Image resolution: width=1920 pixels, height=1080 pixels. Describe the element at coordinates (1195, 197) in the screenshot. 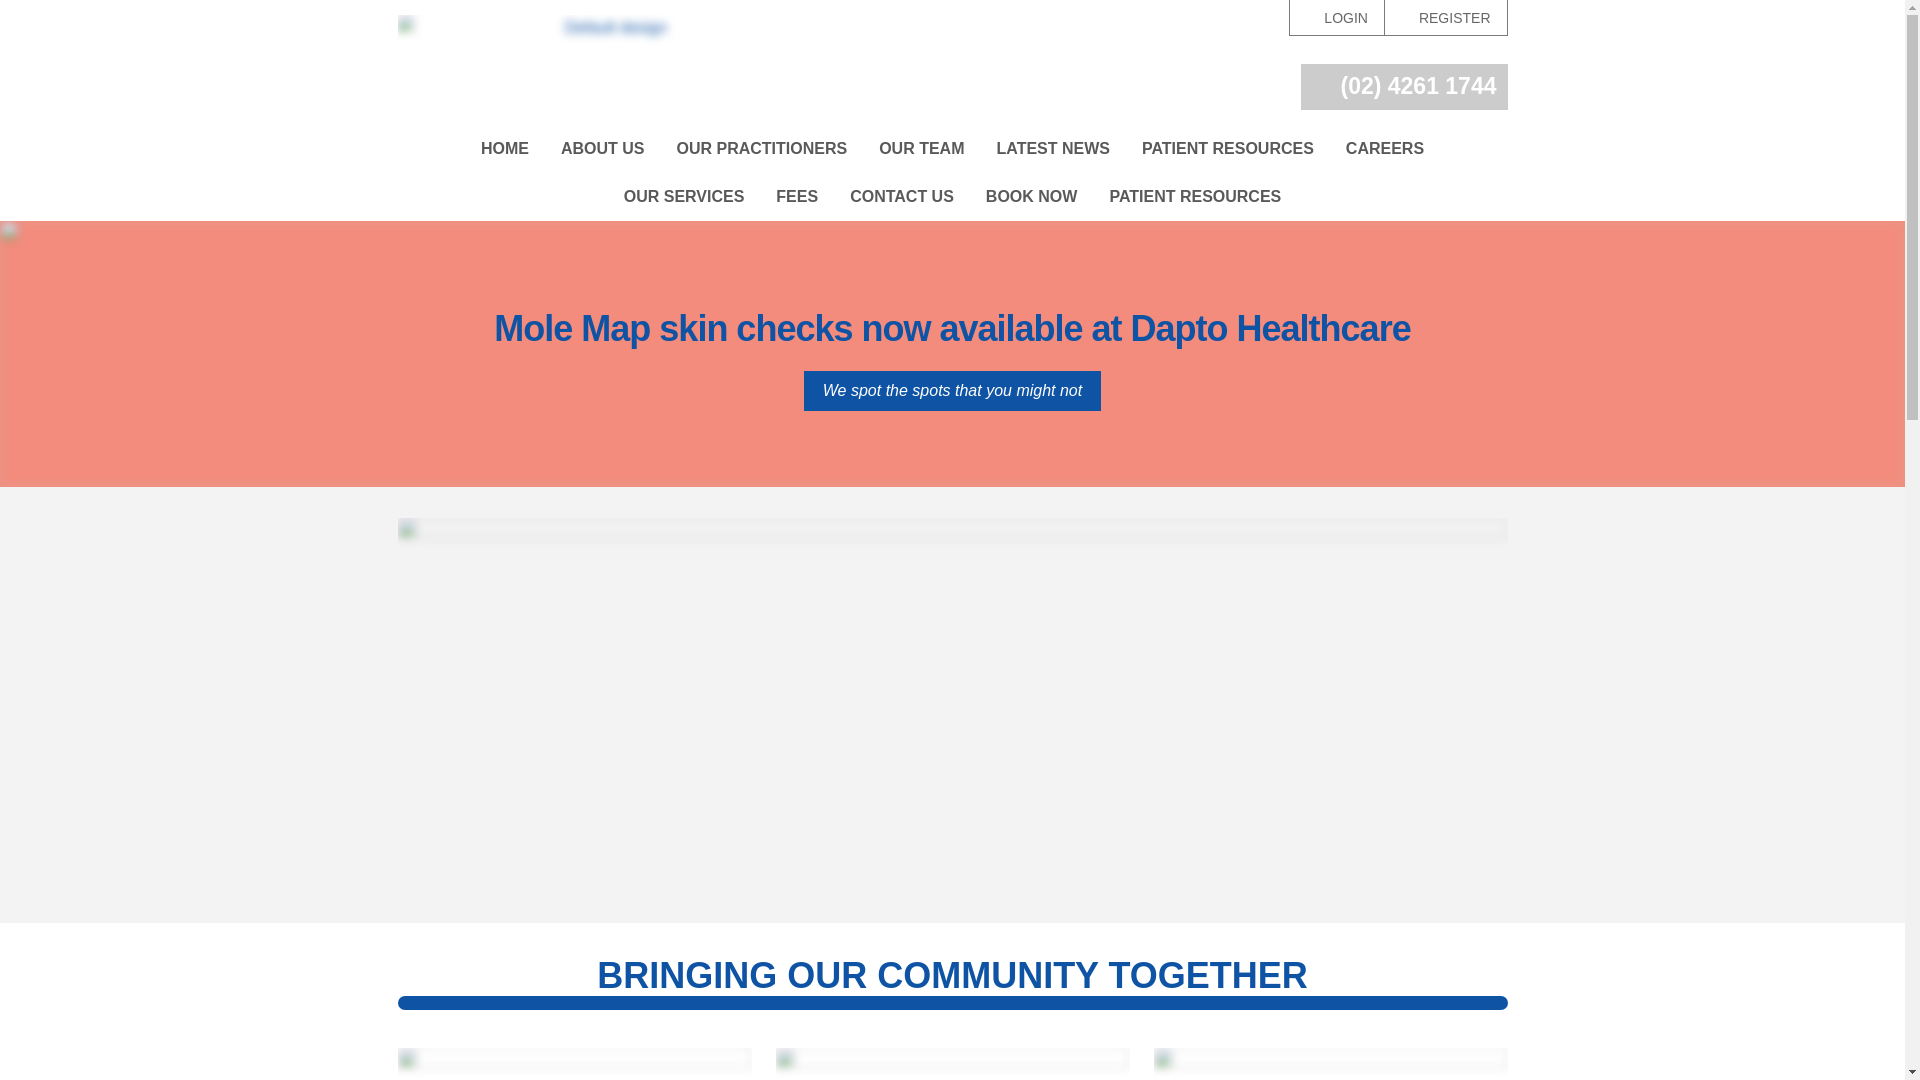

I see `PATIENT RESOURCES` at that location.